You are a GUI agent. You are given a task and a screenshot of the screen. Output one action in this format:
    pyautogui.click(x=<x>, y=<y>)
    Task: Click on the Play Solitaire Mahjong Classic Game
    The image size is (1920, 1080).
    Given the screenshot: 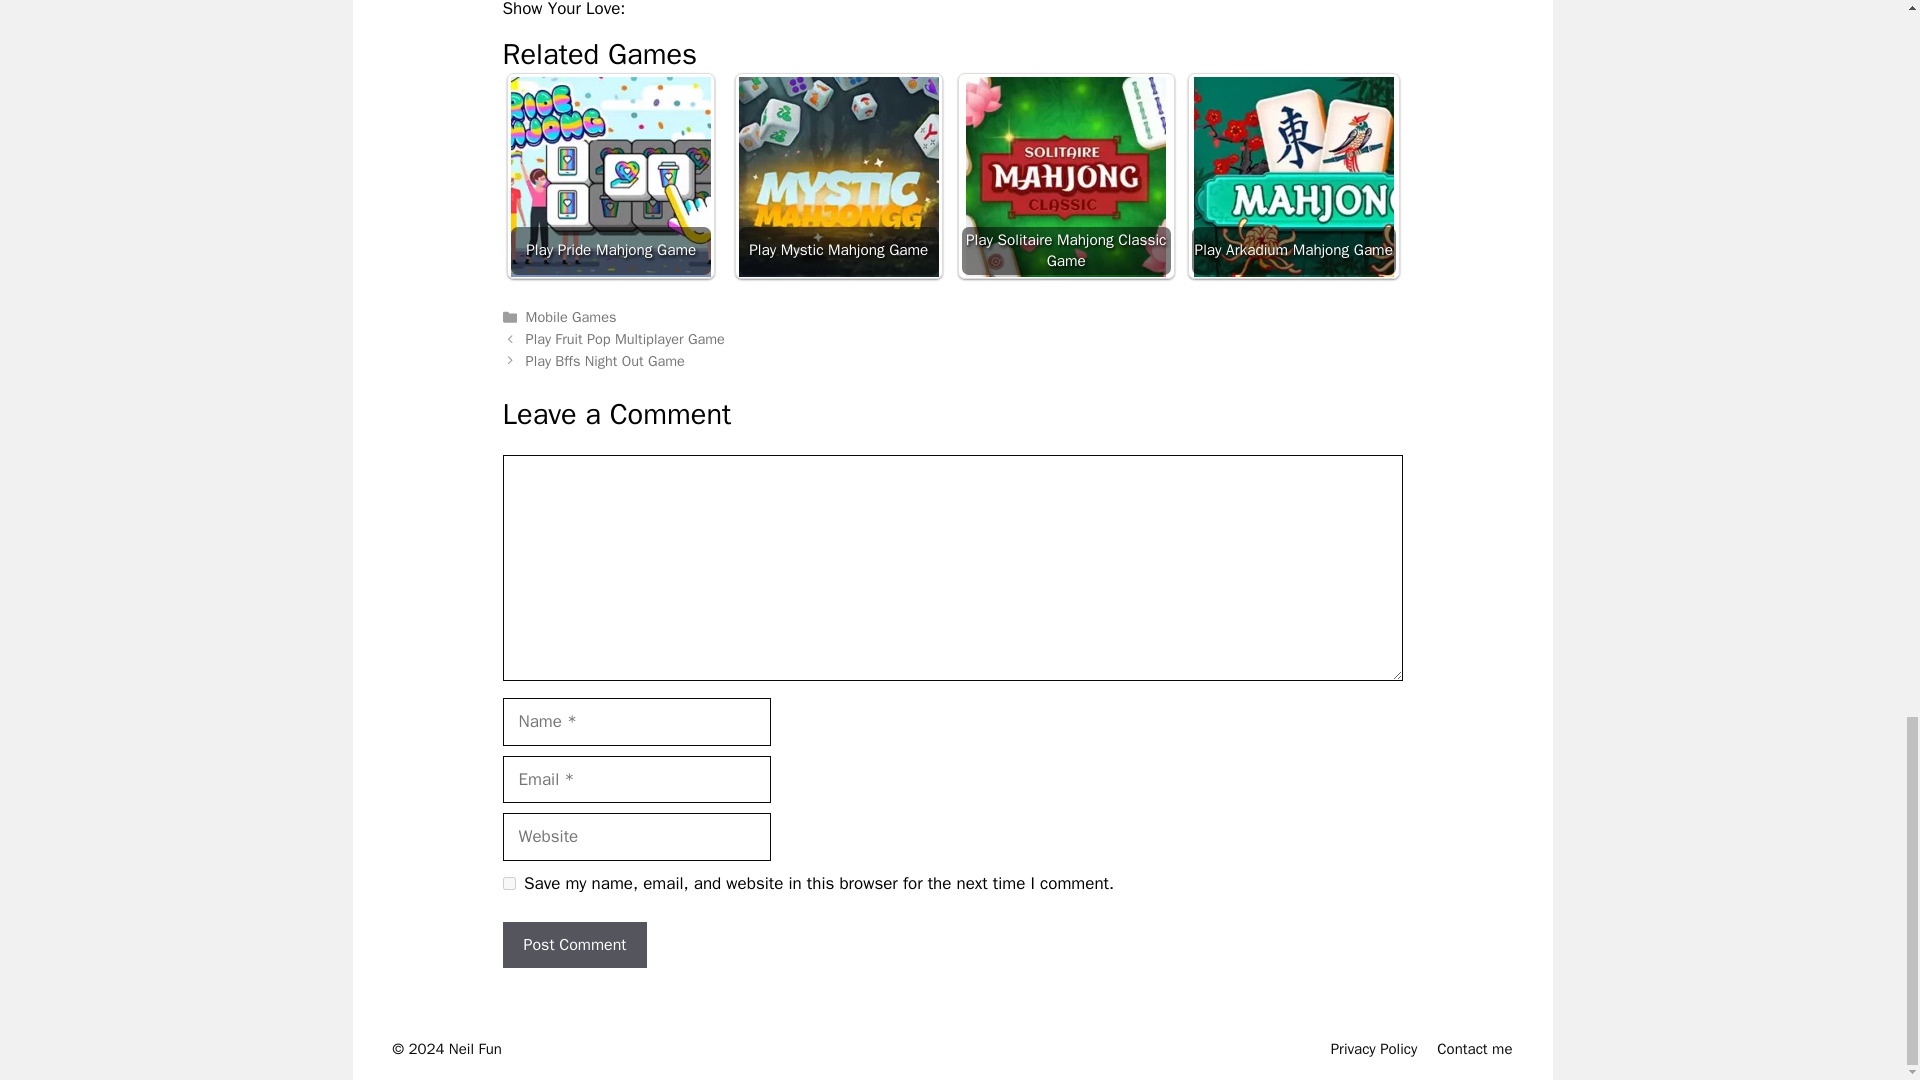 What is the action you would take?
    pyautogui.click(x=1065, y=176)
    